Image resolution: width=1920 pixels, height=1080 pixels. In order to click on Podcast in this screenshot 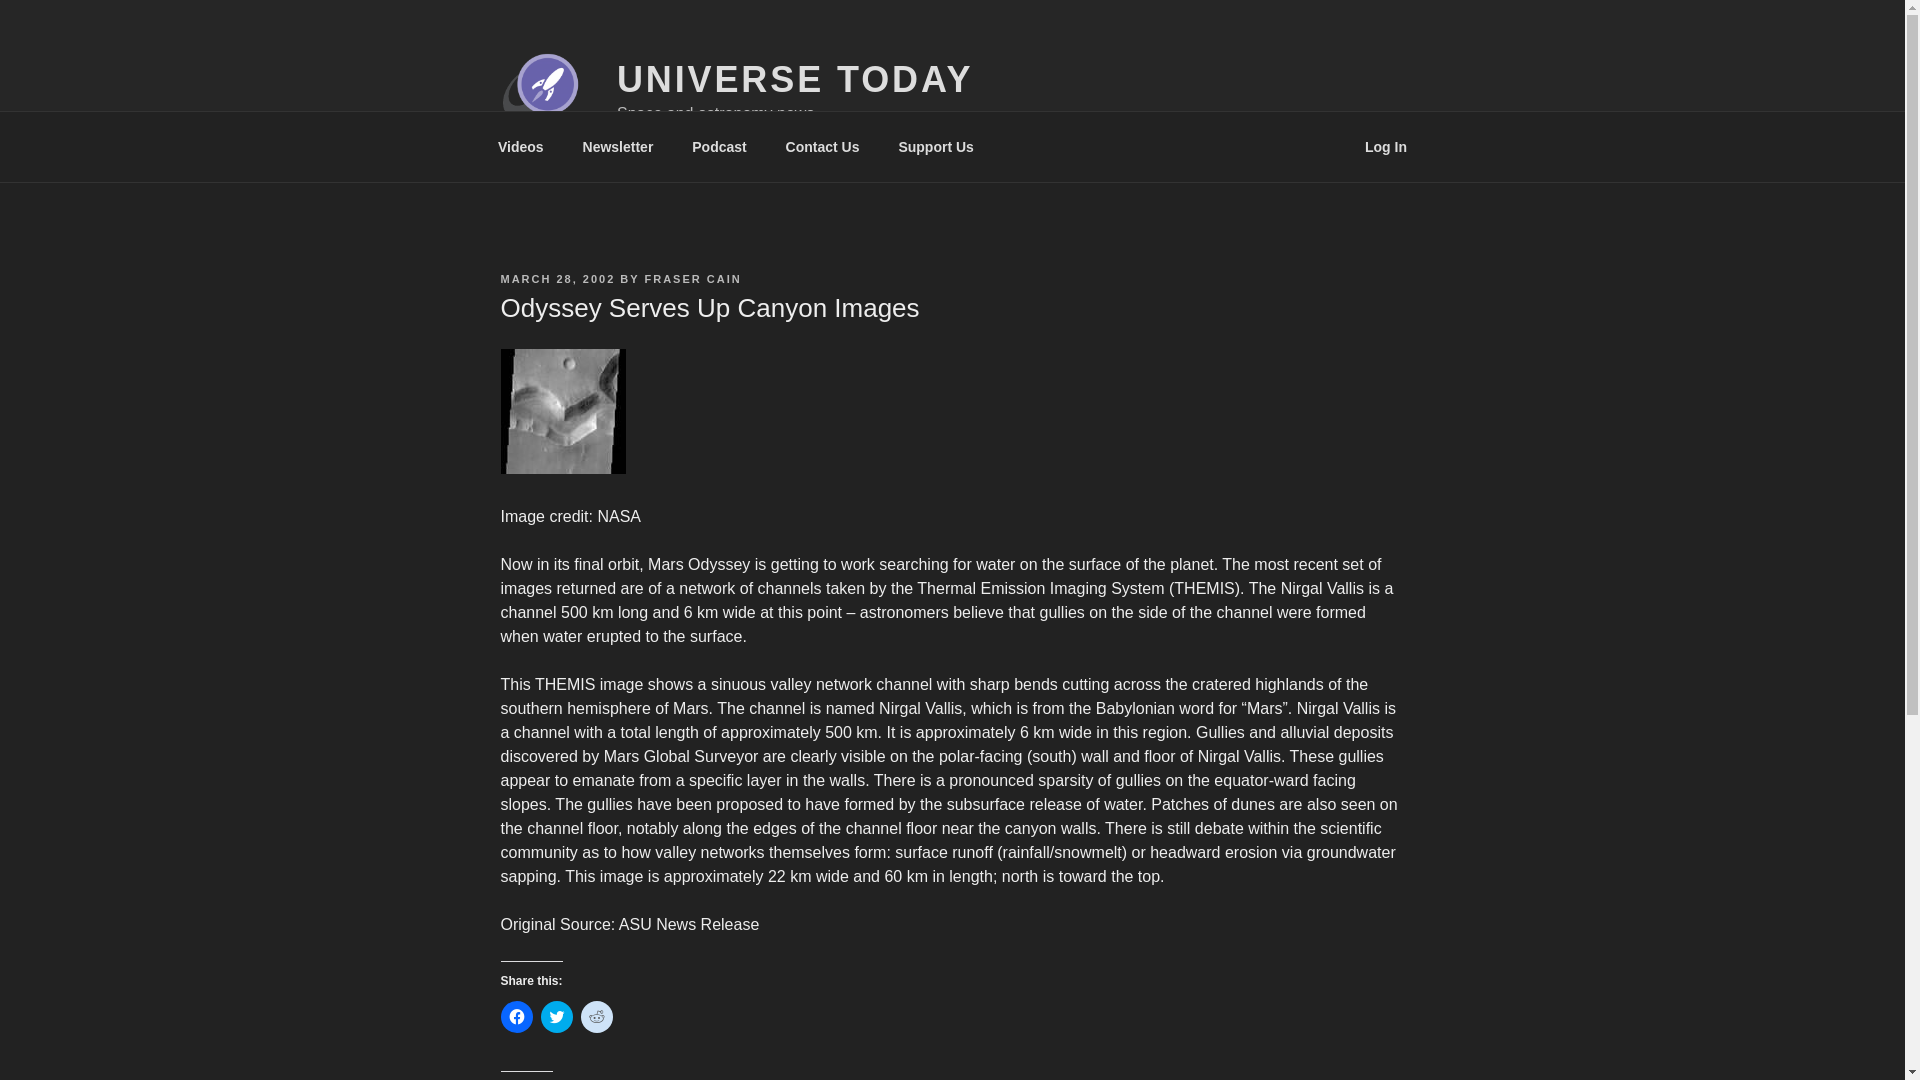, I will do `click(720, 146)`.